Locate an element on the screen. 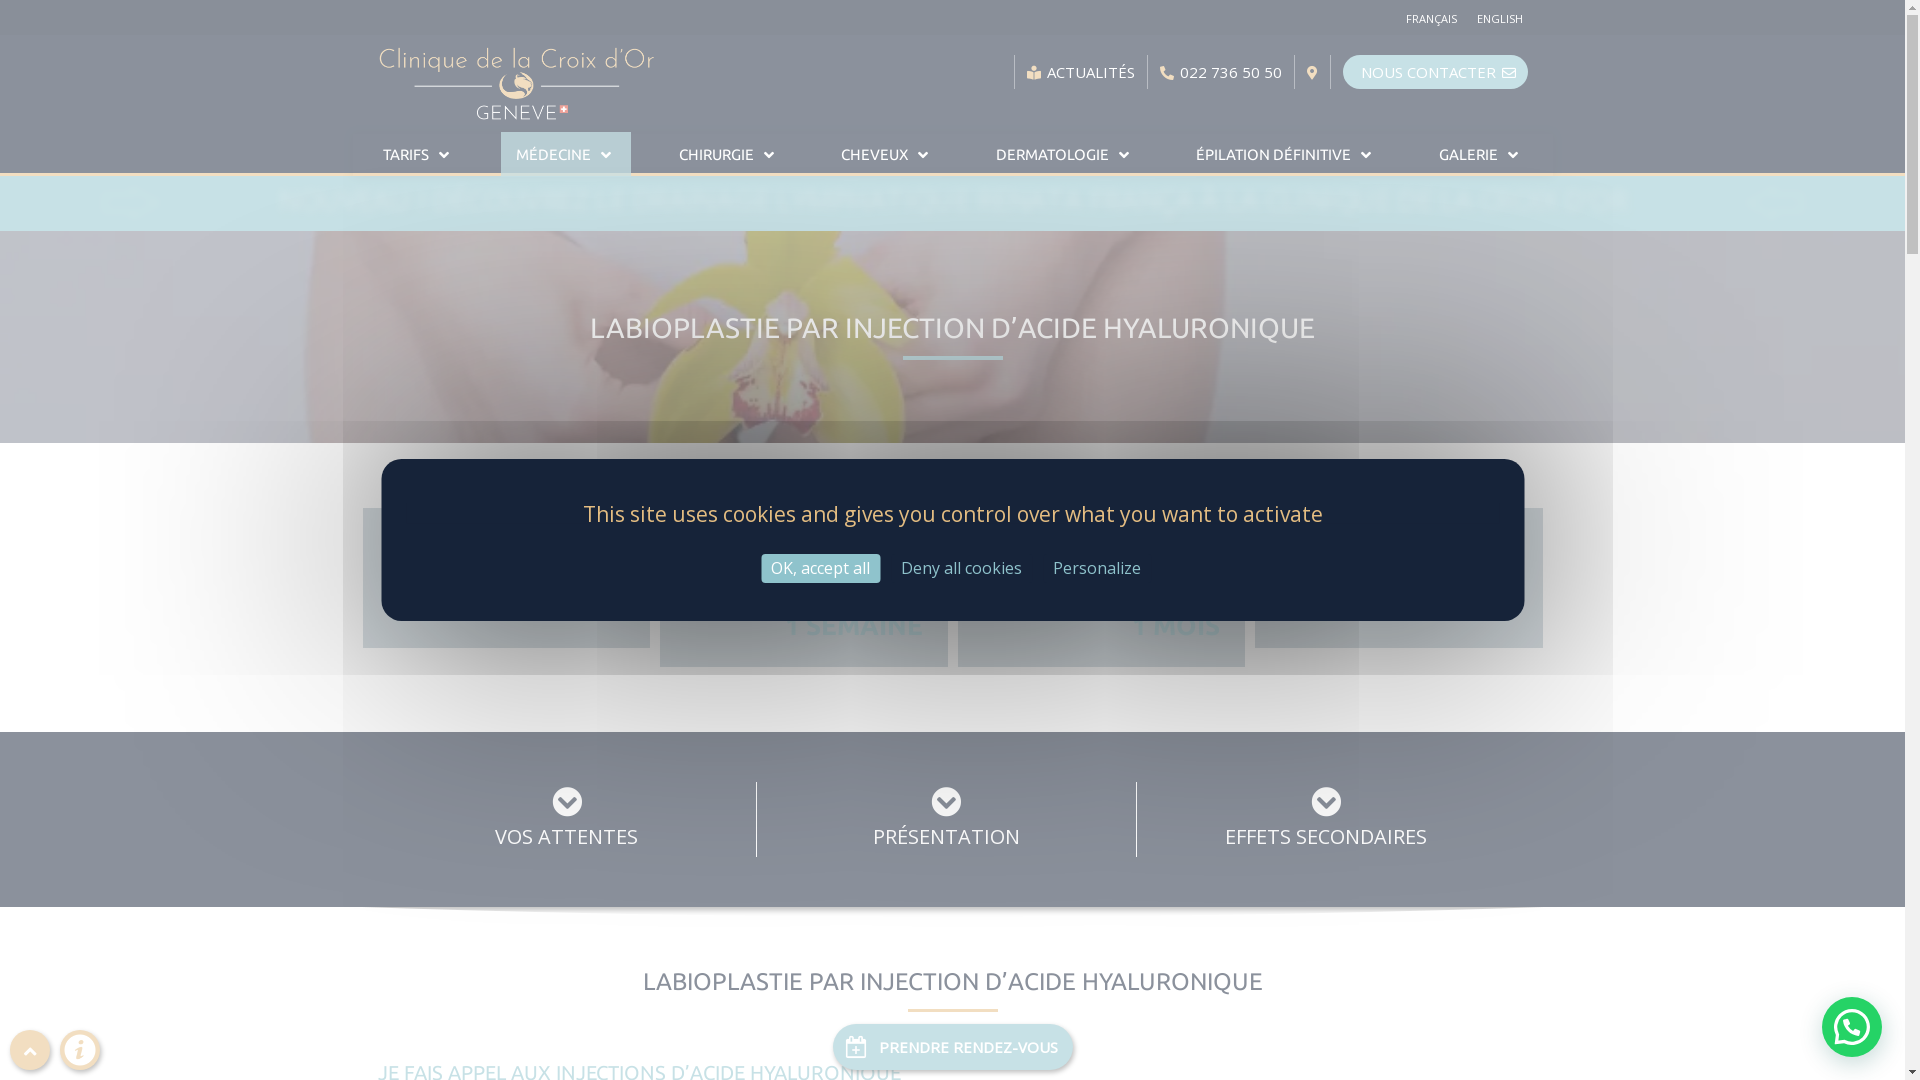 This screenshot has height=1080, width=1920. Personalize is located at coordinates (1097, 568).